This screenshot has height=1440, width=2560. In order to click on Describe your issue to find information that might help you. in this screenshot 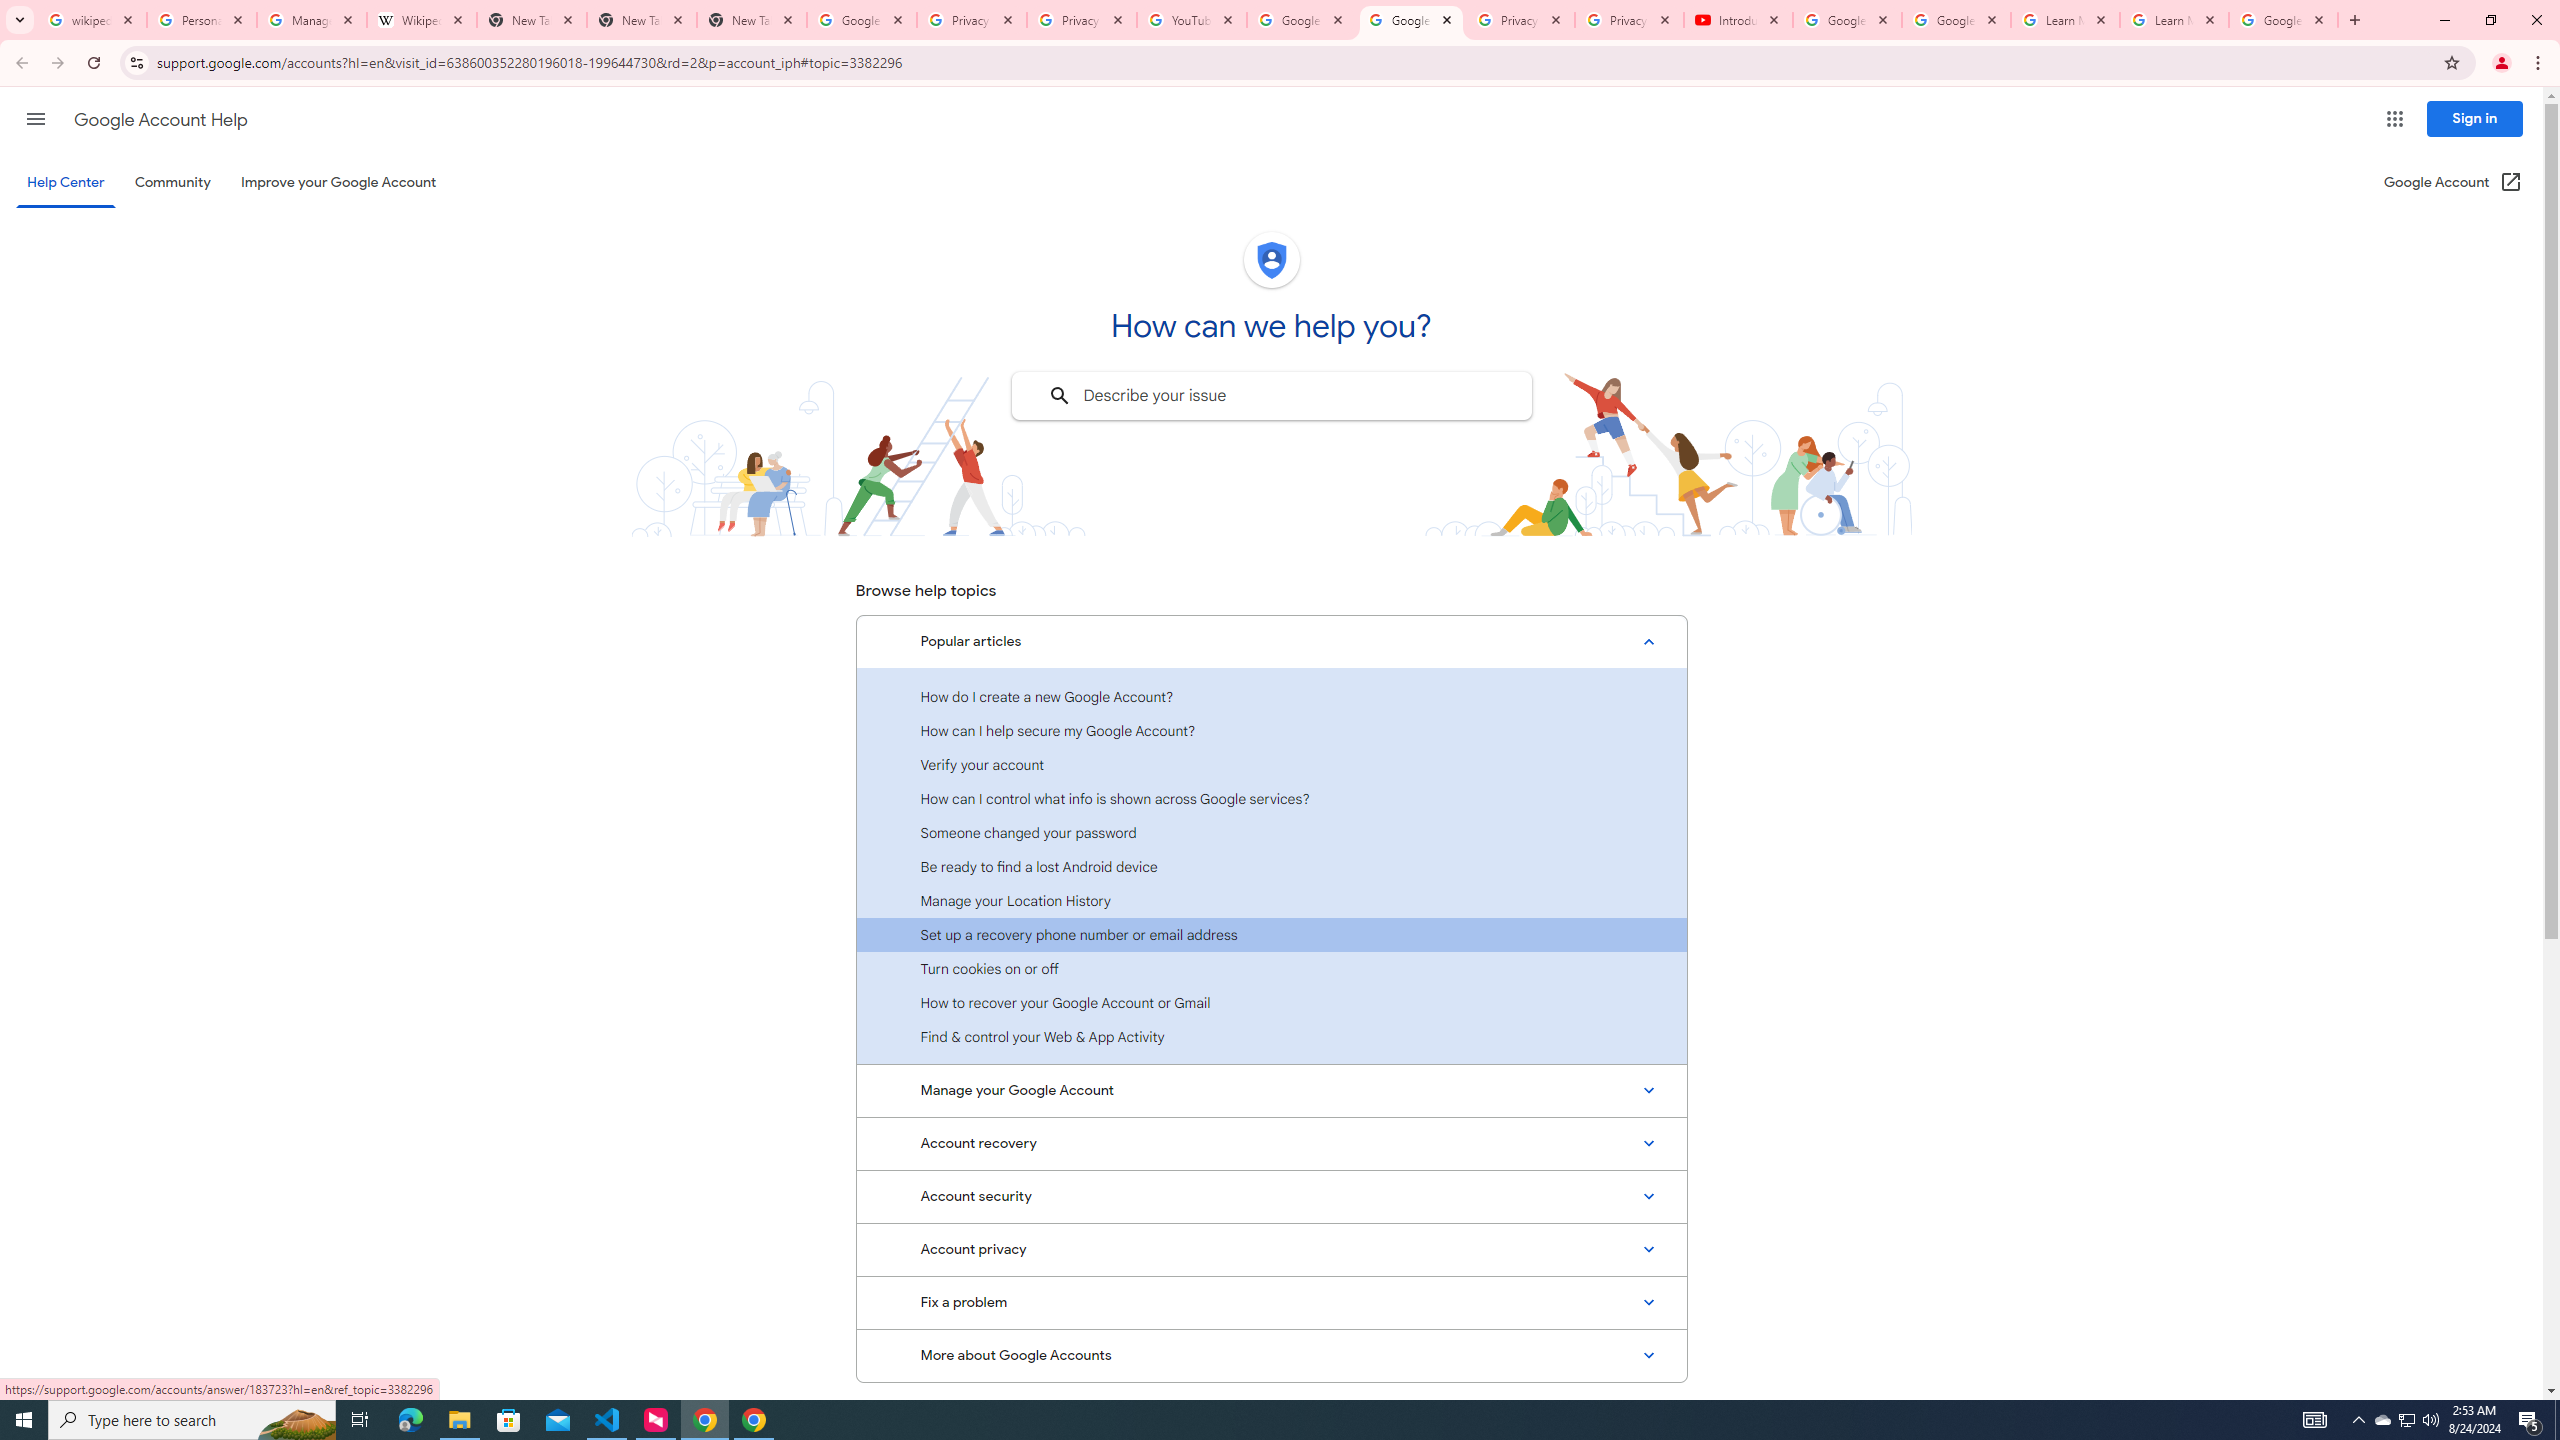, I will do `click(1270, 396)`.